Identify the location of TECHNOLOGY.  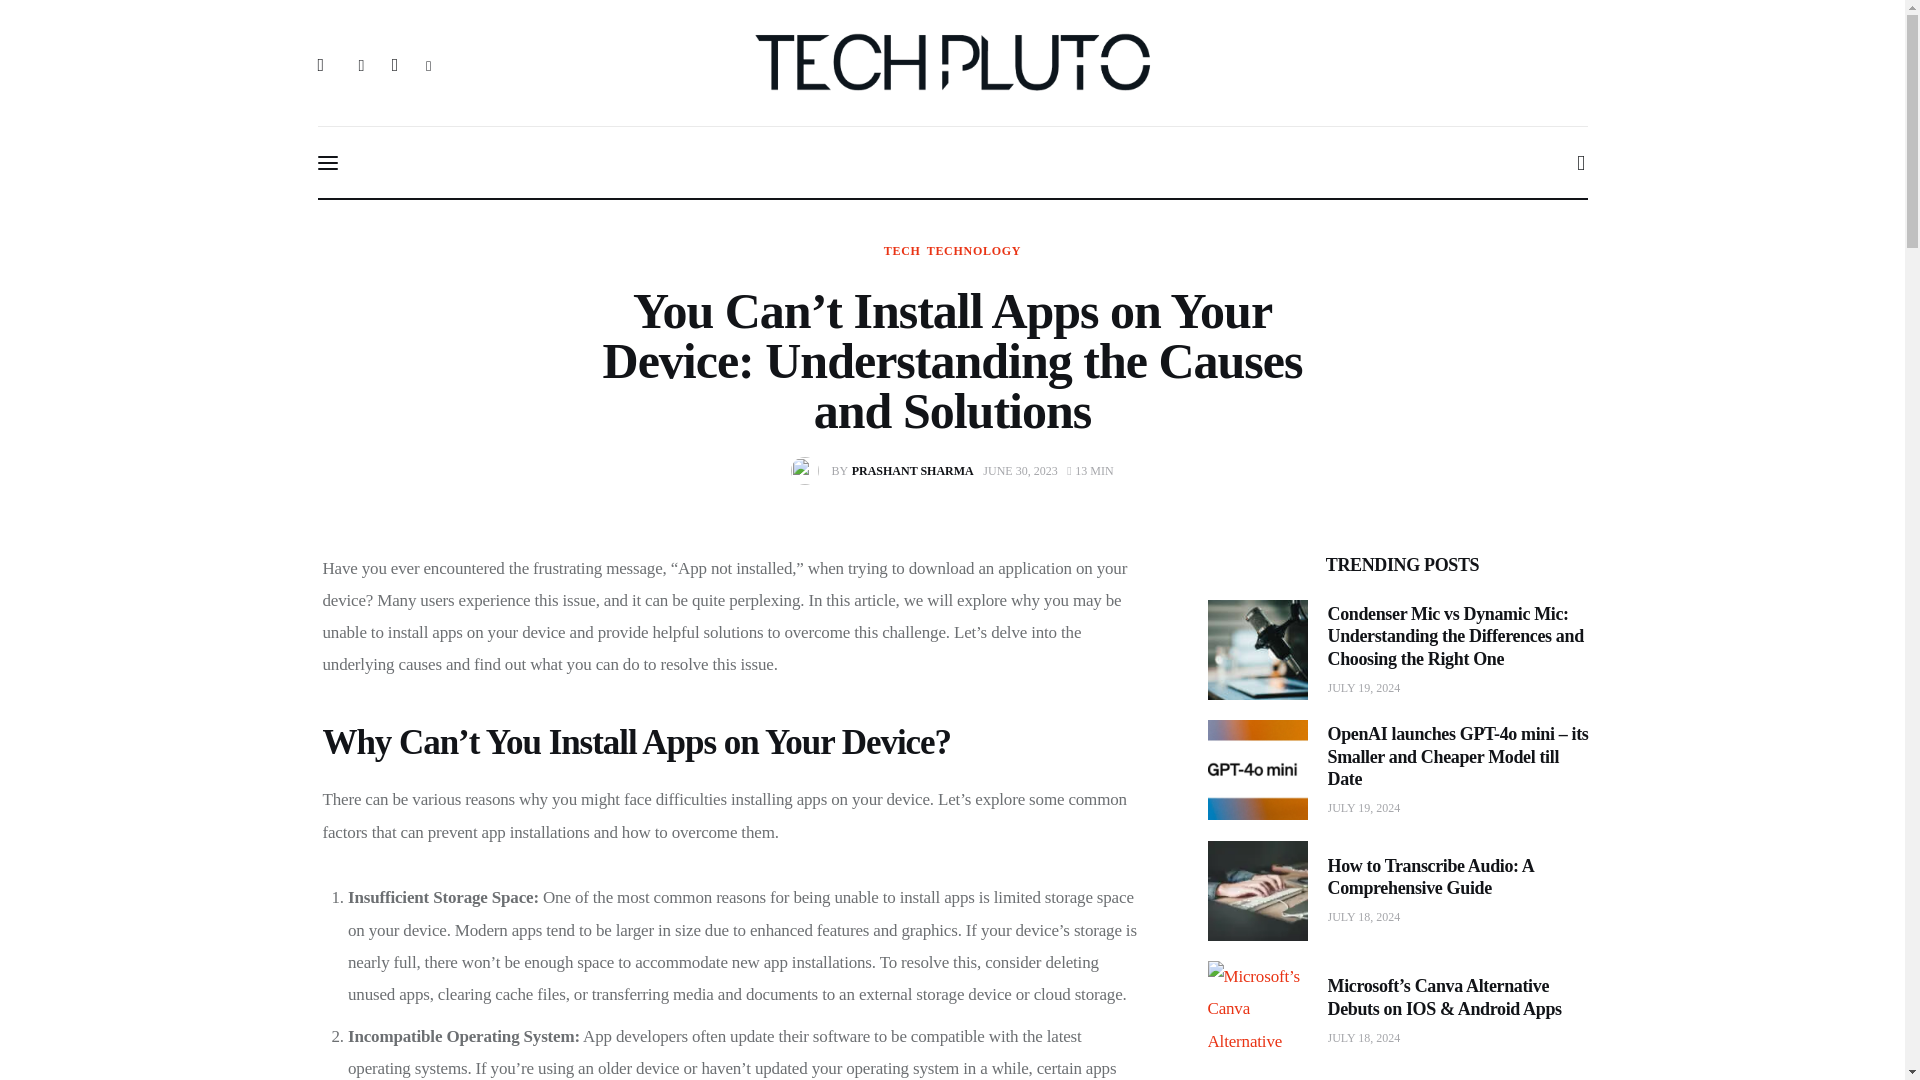
(974, 251).